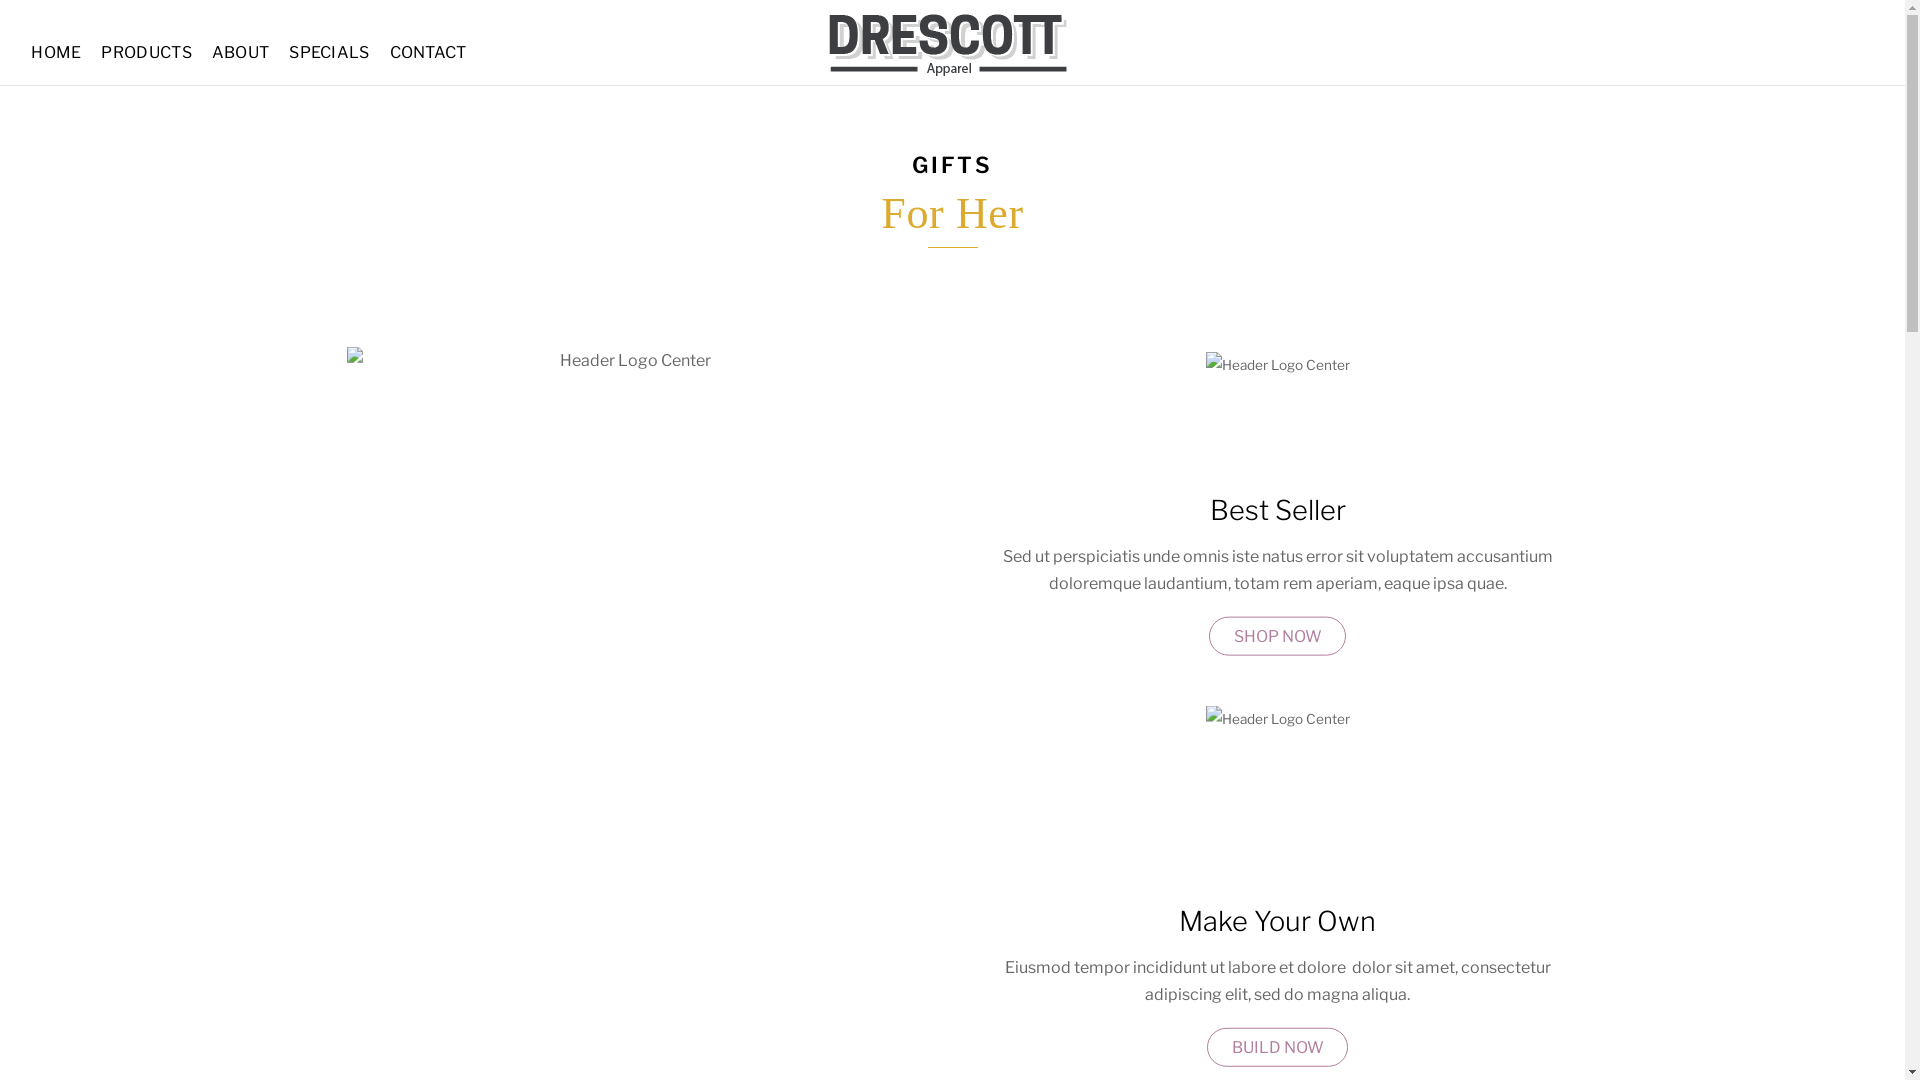  What do you see at coordinates (330, 53) in the screenshot?
I see `SPECIALS` at bounding box center [330, 53].